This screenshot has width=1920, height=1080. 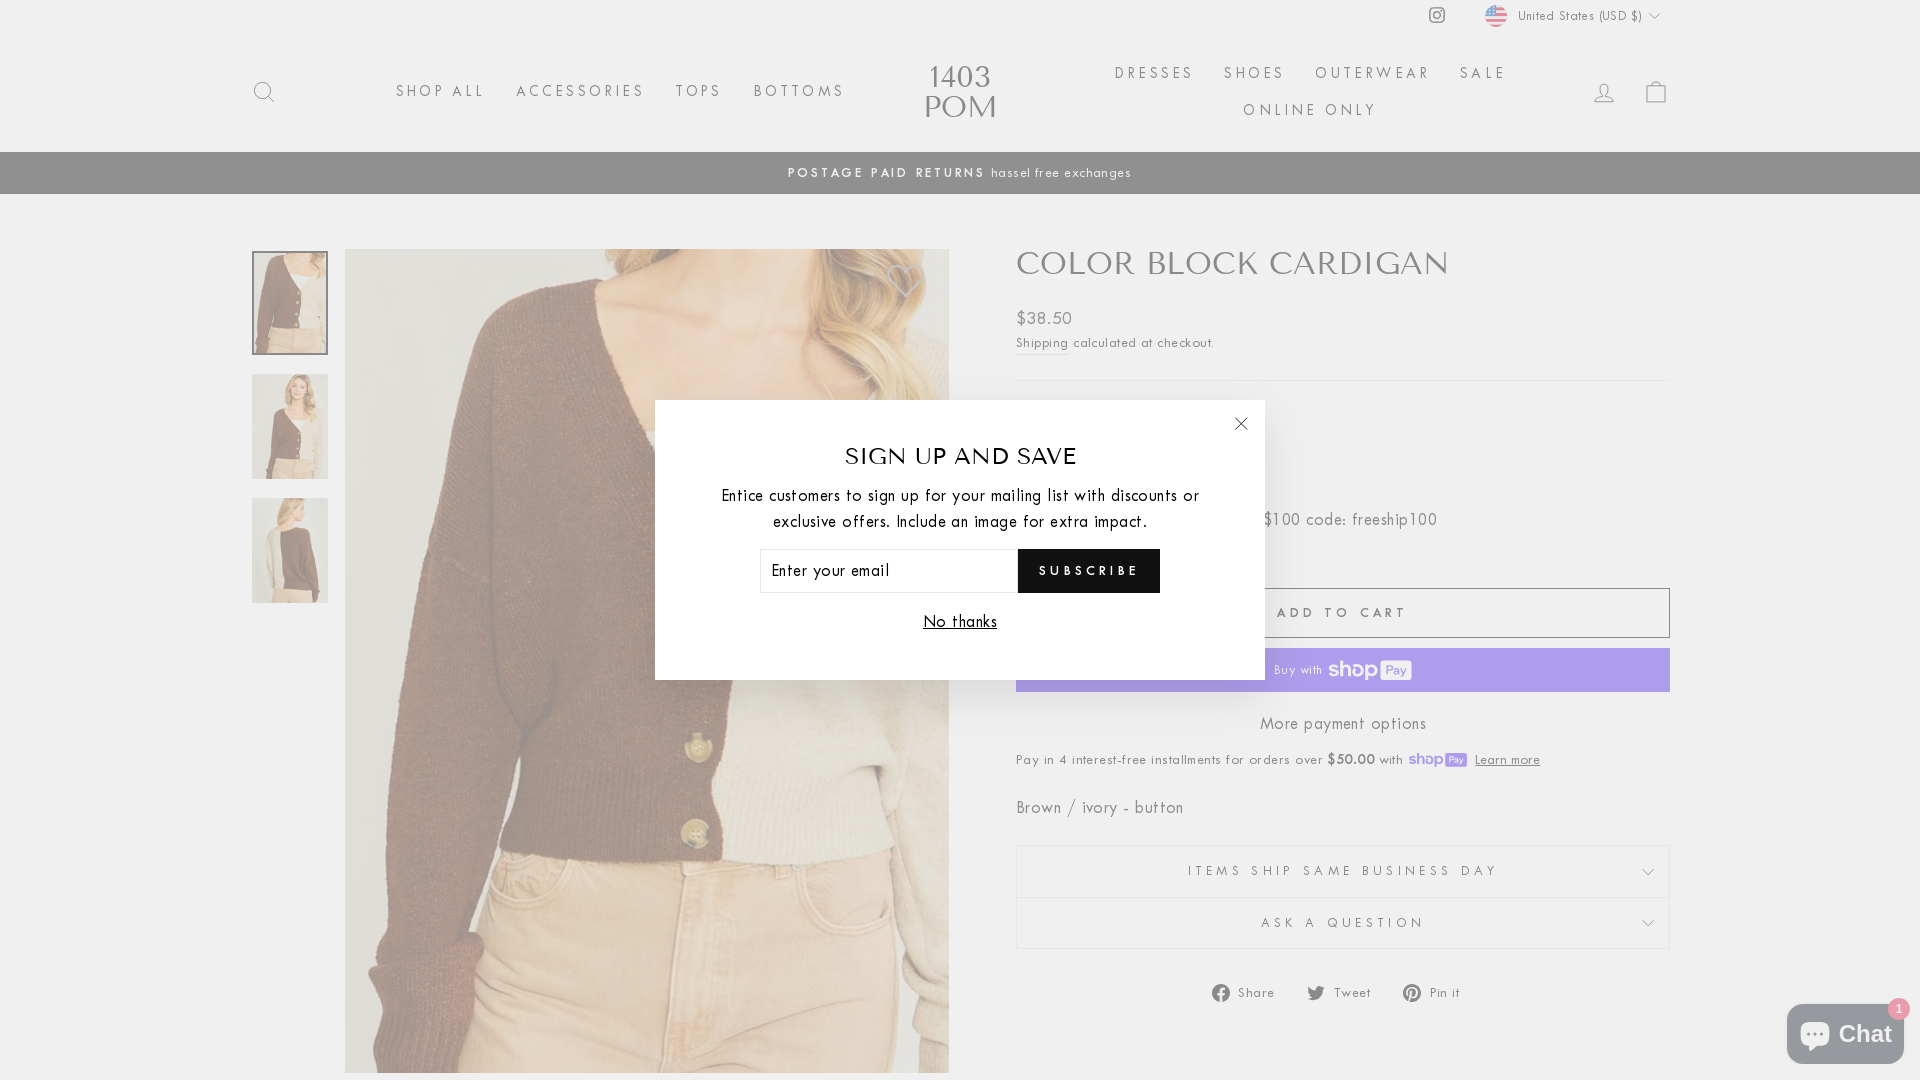 I want to click on United States (USD $), so click(x=1575, y=16).